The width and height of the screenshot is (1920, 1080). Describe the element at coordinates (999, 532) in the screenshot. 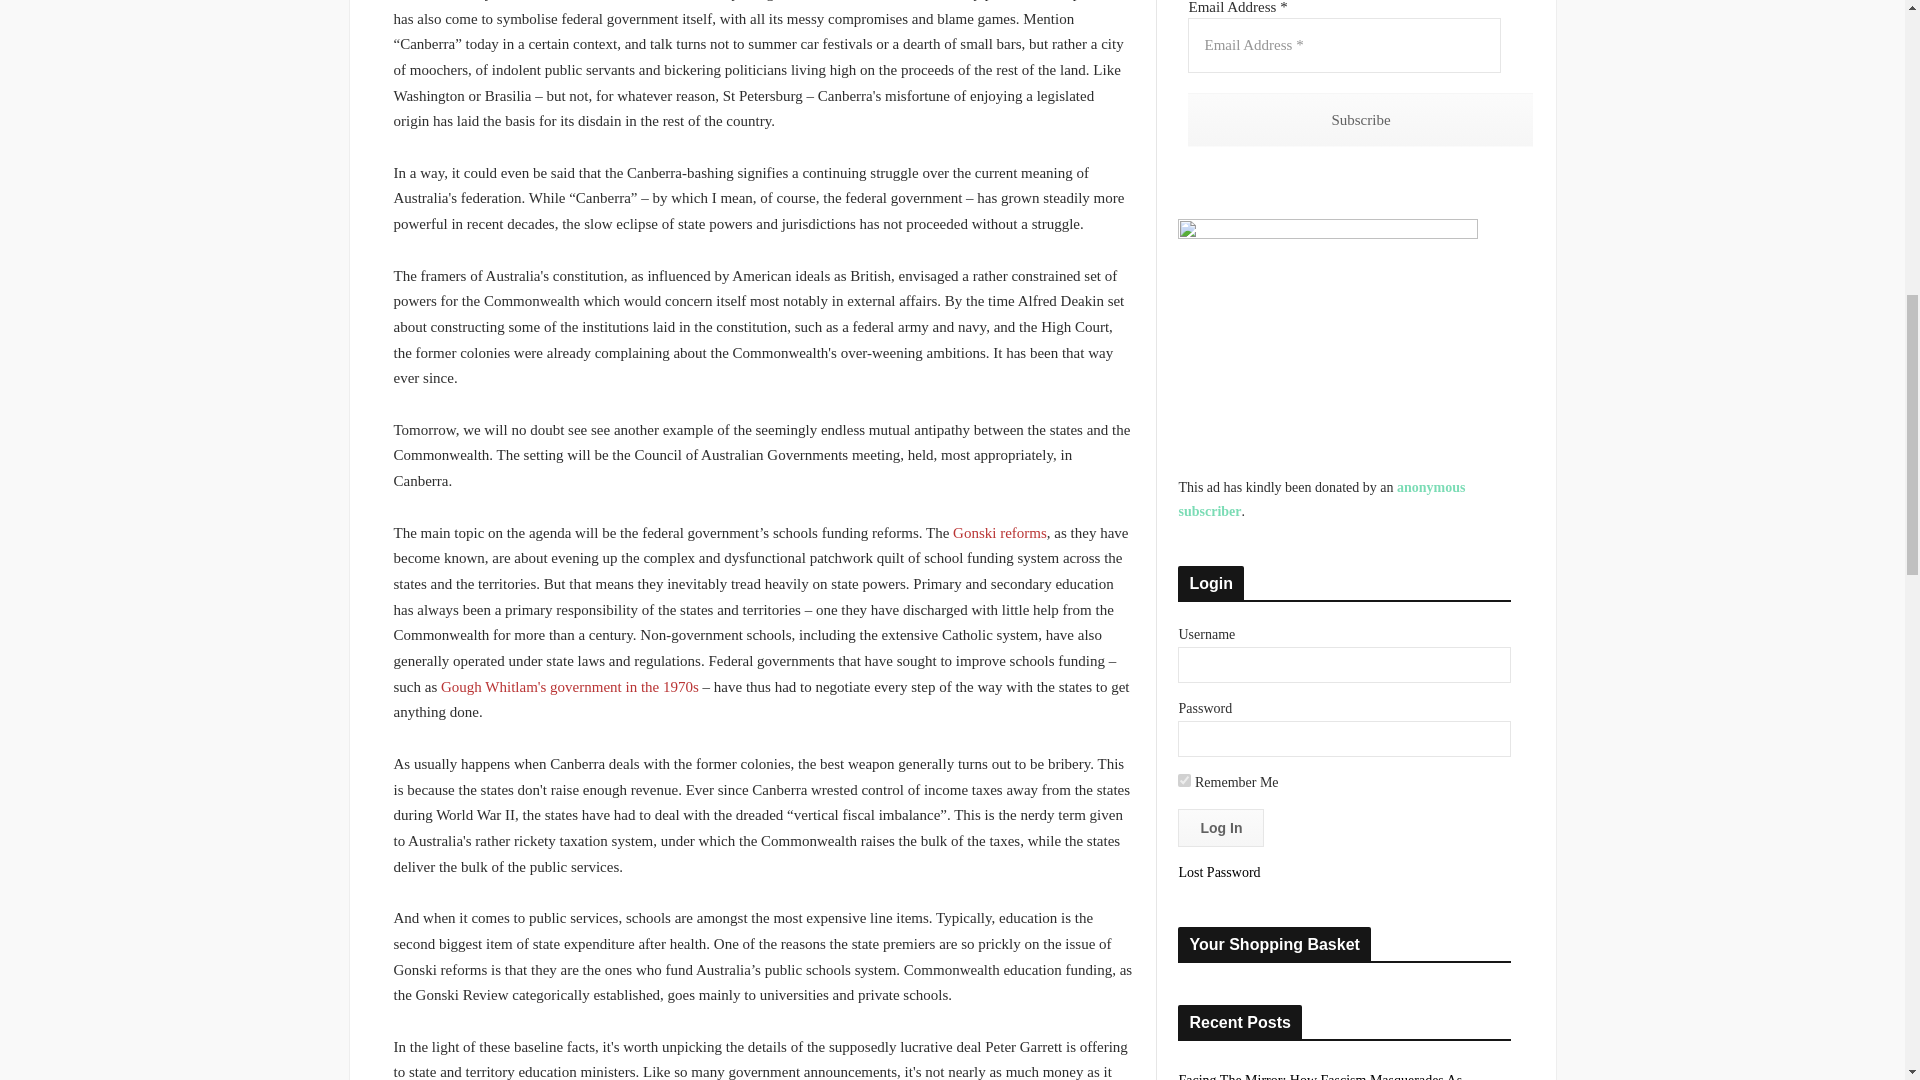

I see `Gonski reforms` at that location.